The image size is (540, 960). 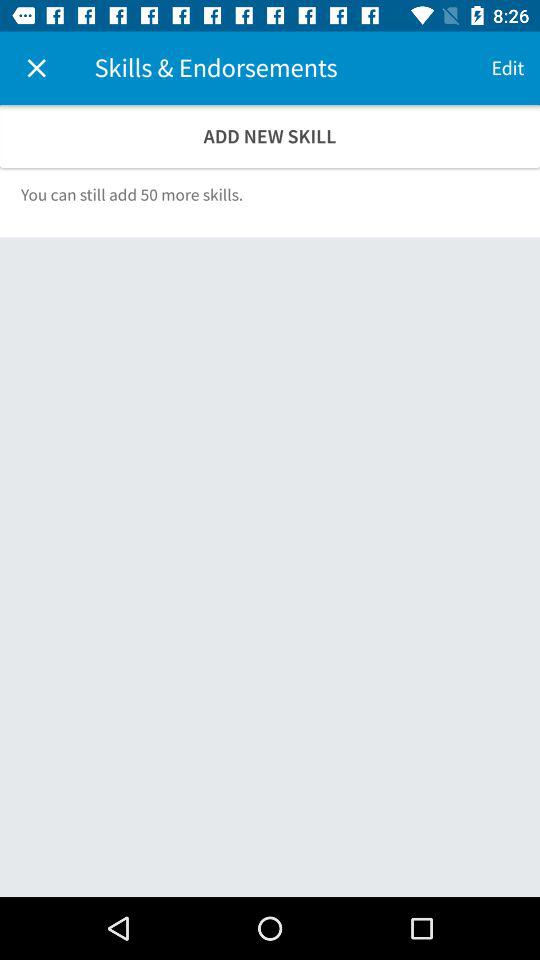 I want to click on open icon at the top left corner, so click(x=36, y=68).